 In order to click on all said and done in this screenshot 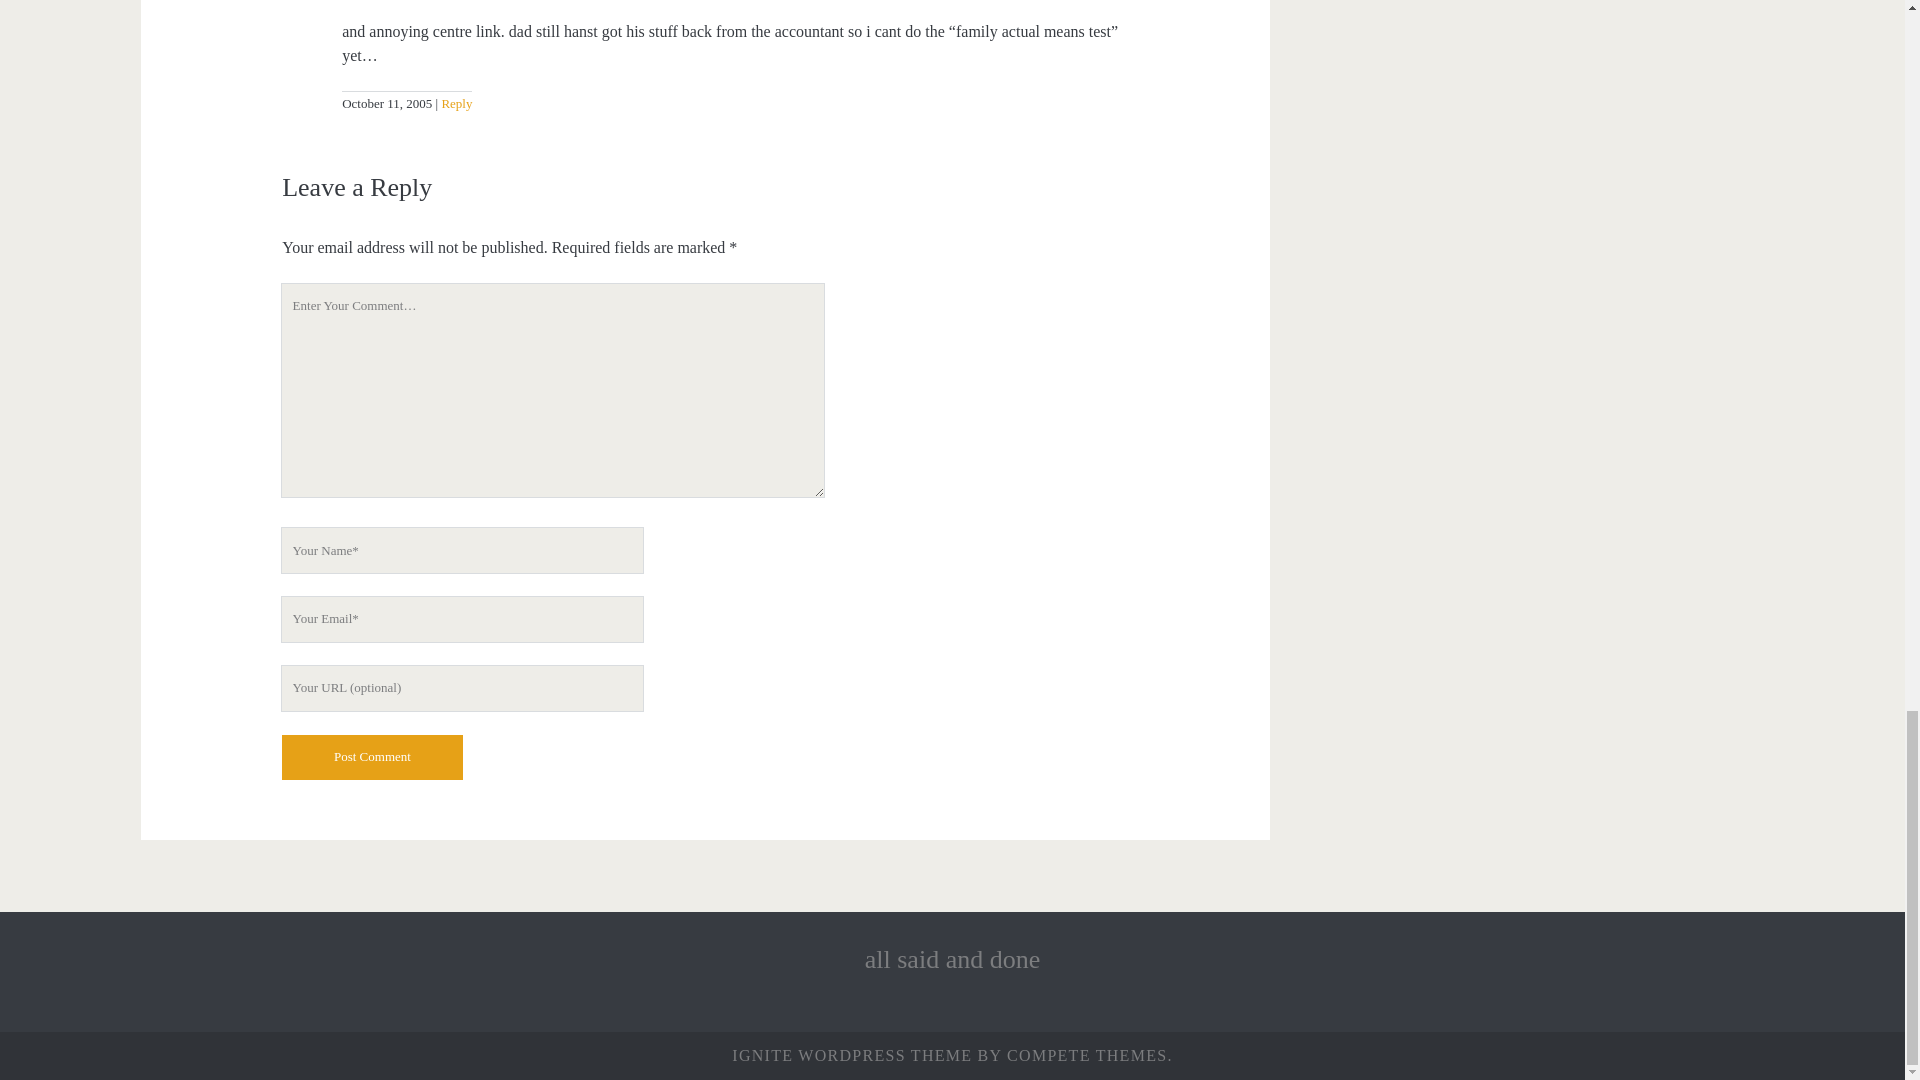, I will do `click(952, 960)`.